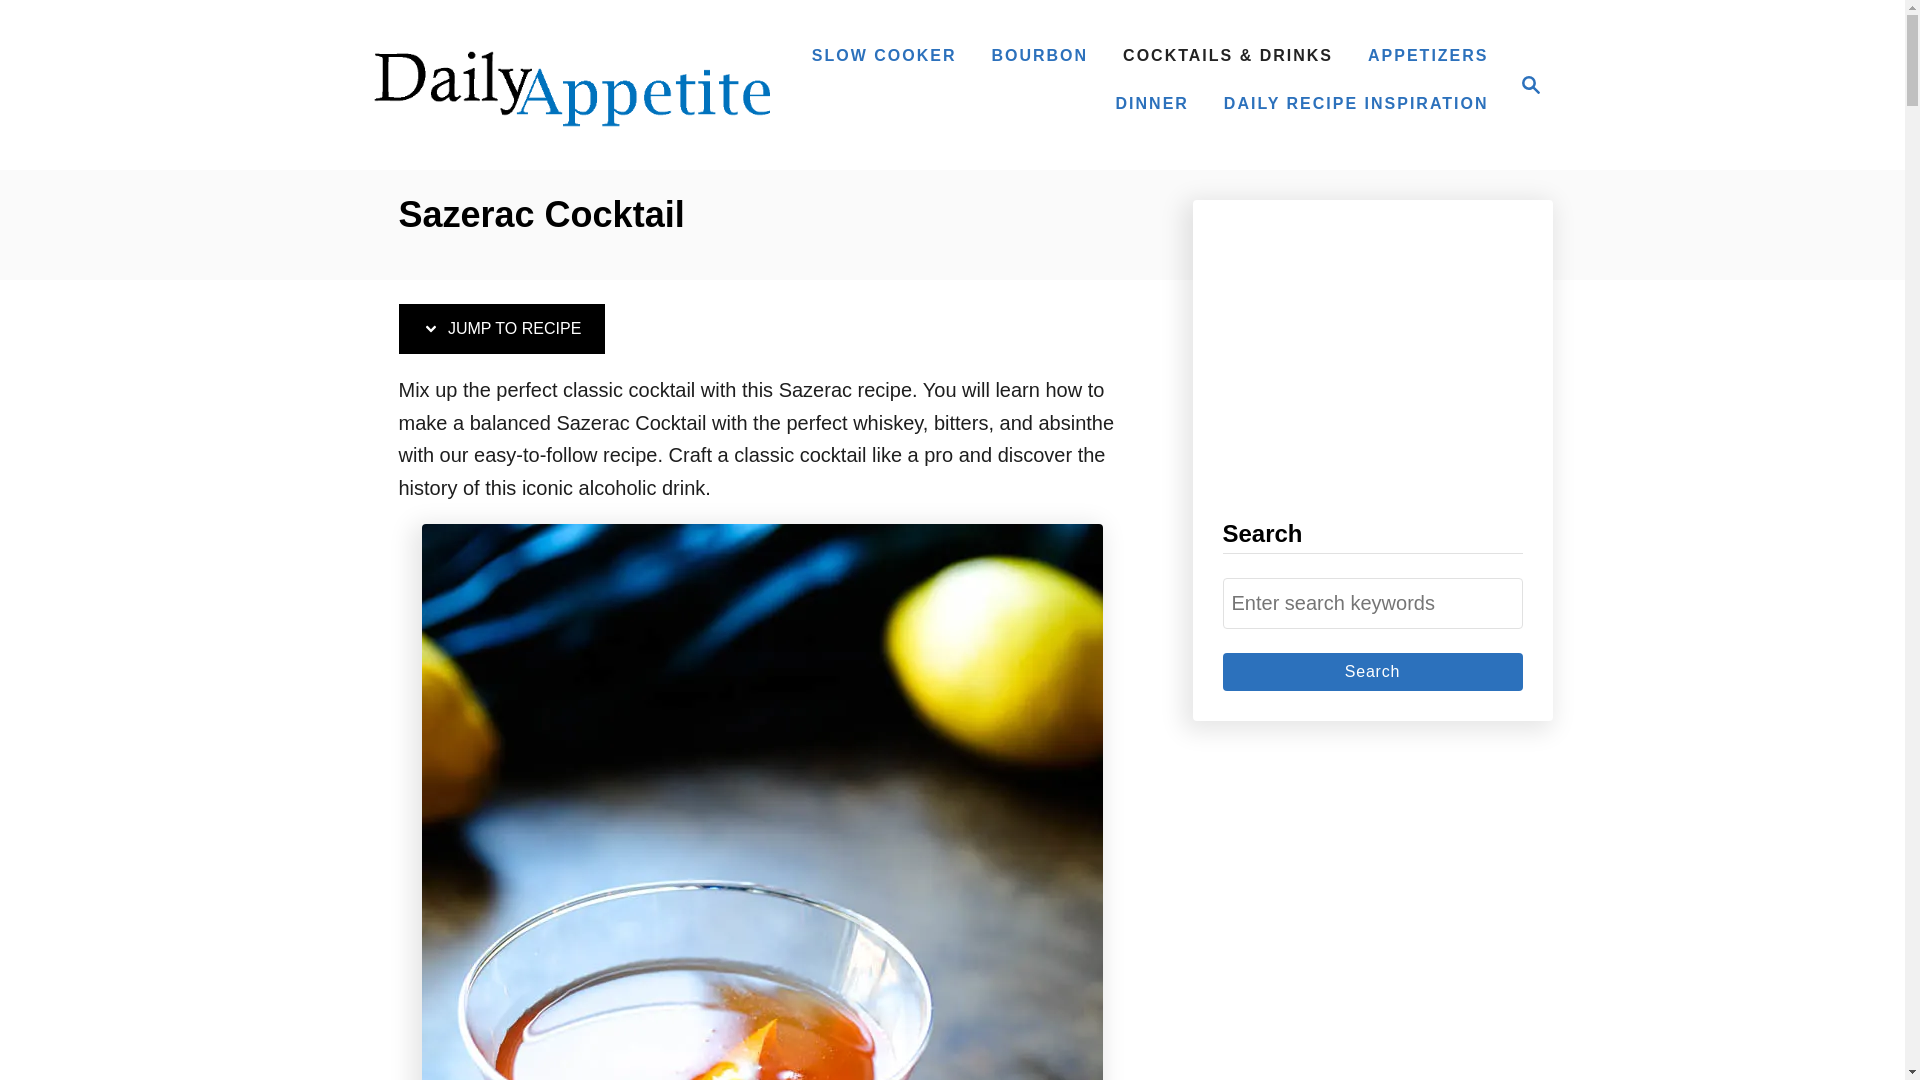 This screenshot has width=1920, height=1080. What do you see at coordinates (1040, 55) in the screenshot?
I see `Search for:` at bounding box center [1040, 55].